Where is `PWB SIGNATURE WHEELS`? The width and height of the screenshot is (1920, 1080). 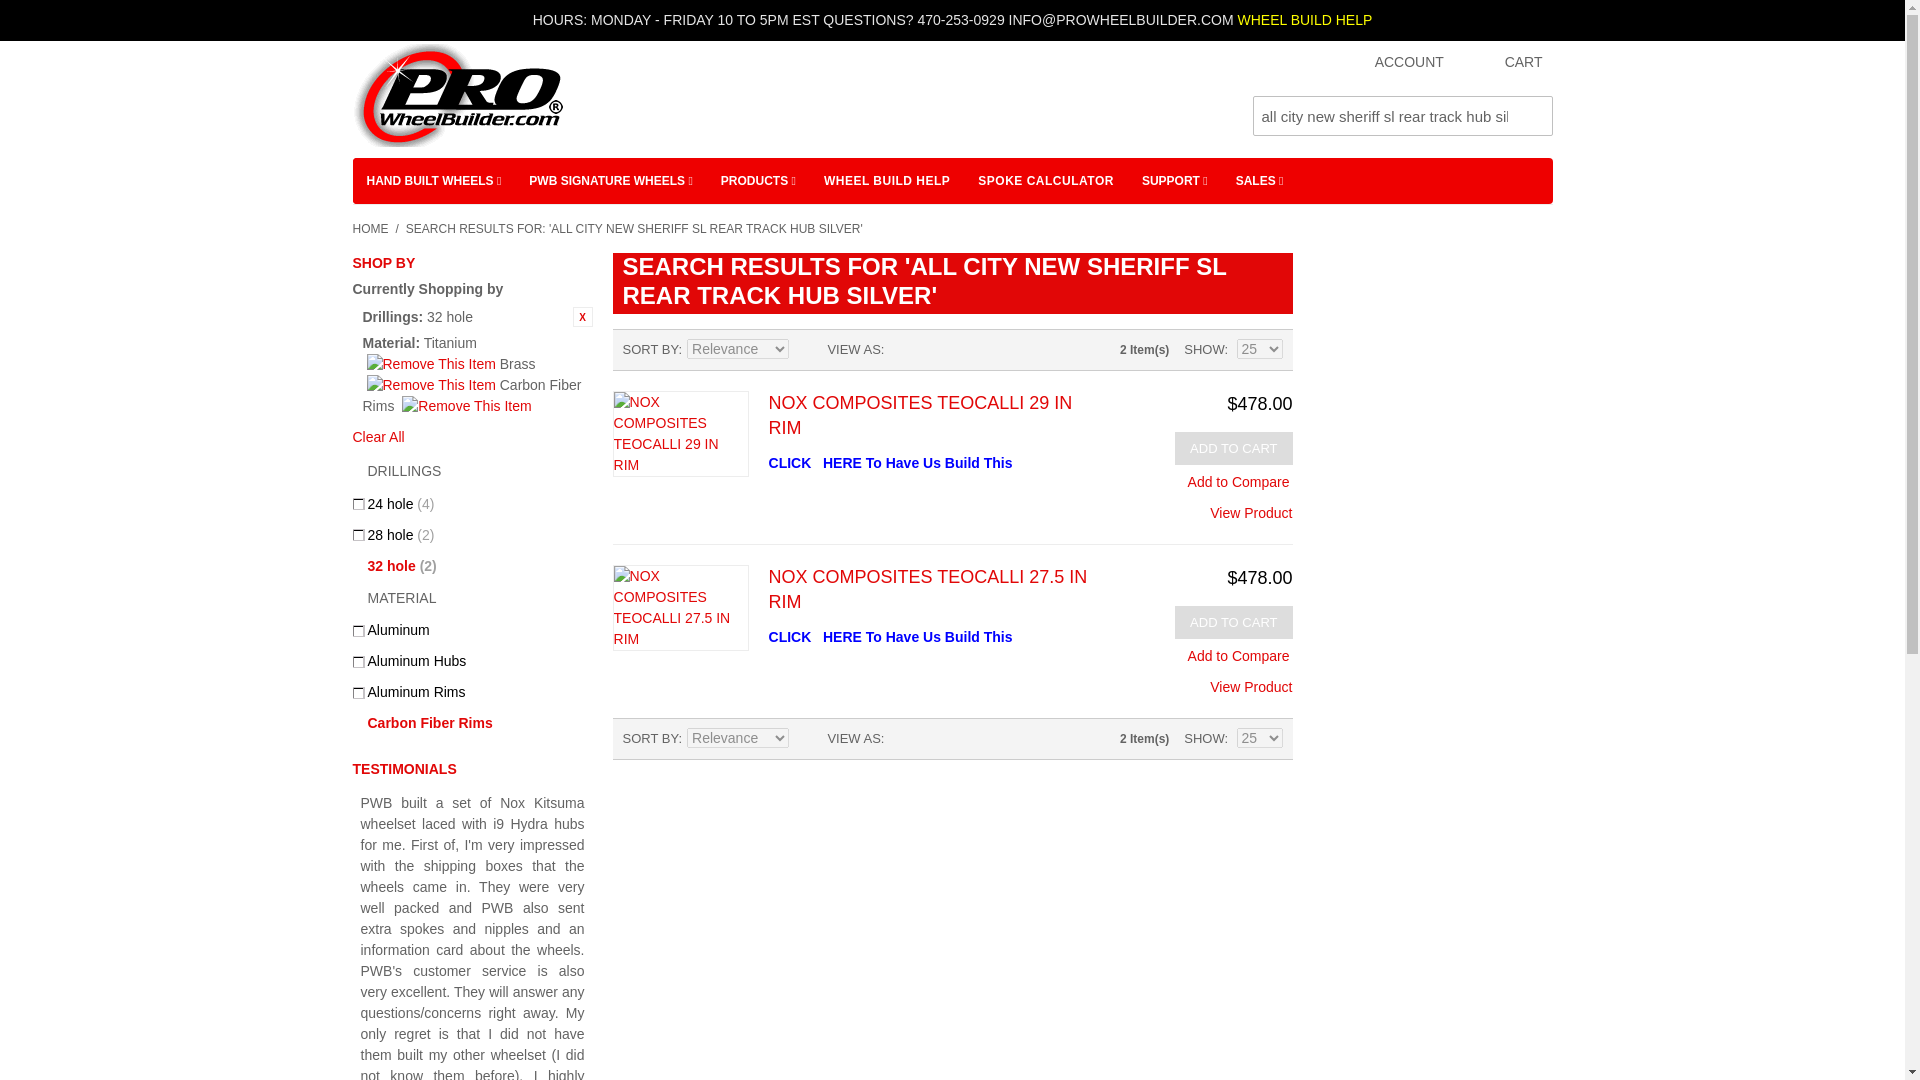
PWB SIGNATURE WHEELS is located at coordinates (610, 180).